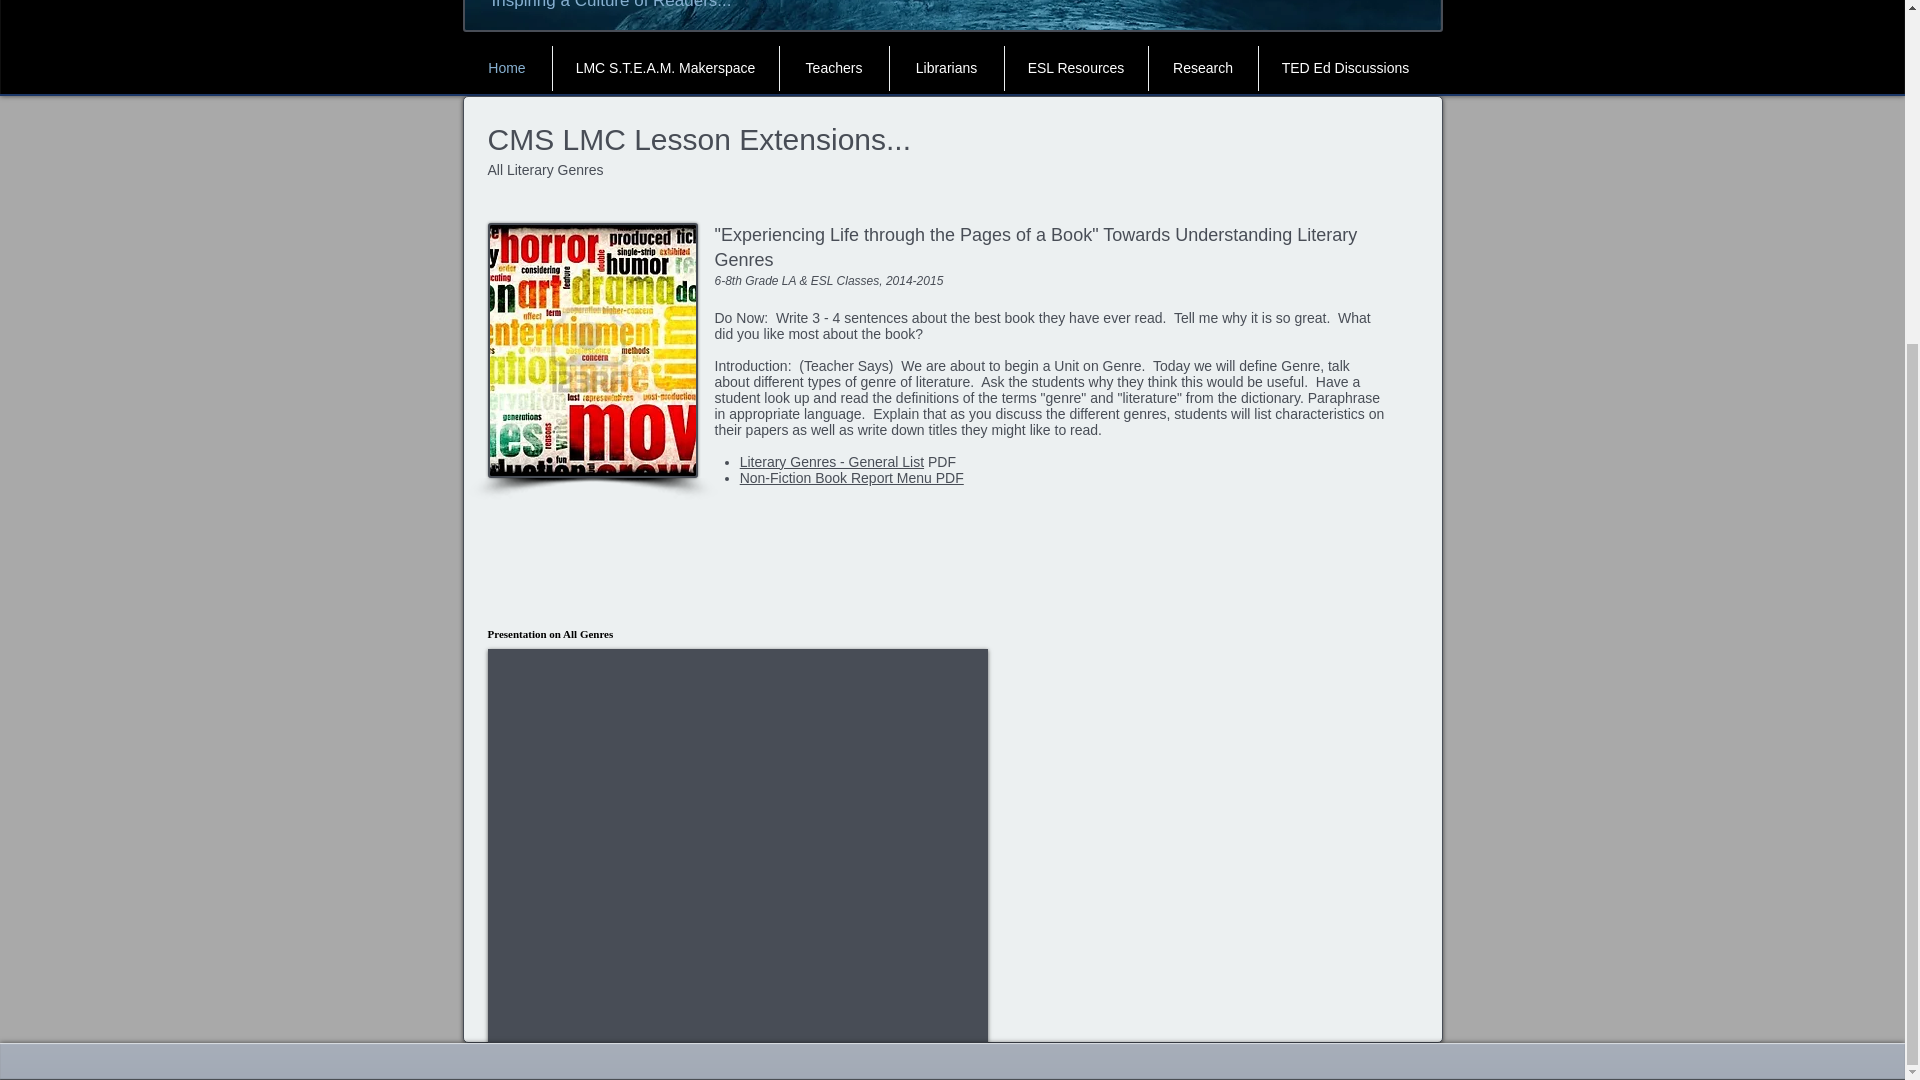  Describe the element at coordinates (1075, 68) in the screenshot. I see `ESL Resources` at that location.